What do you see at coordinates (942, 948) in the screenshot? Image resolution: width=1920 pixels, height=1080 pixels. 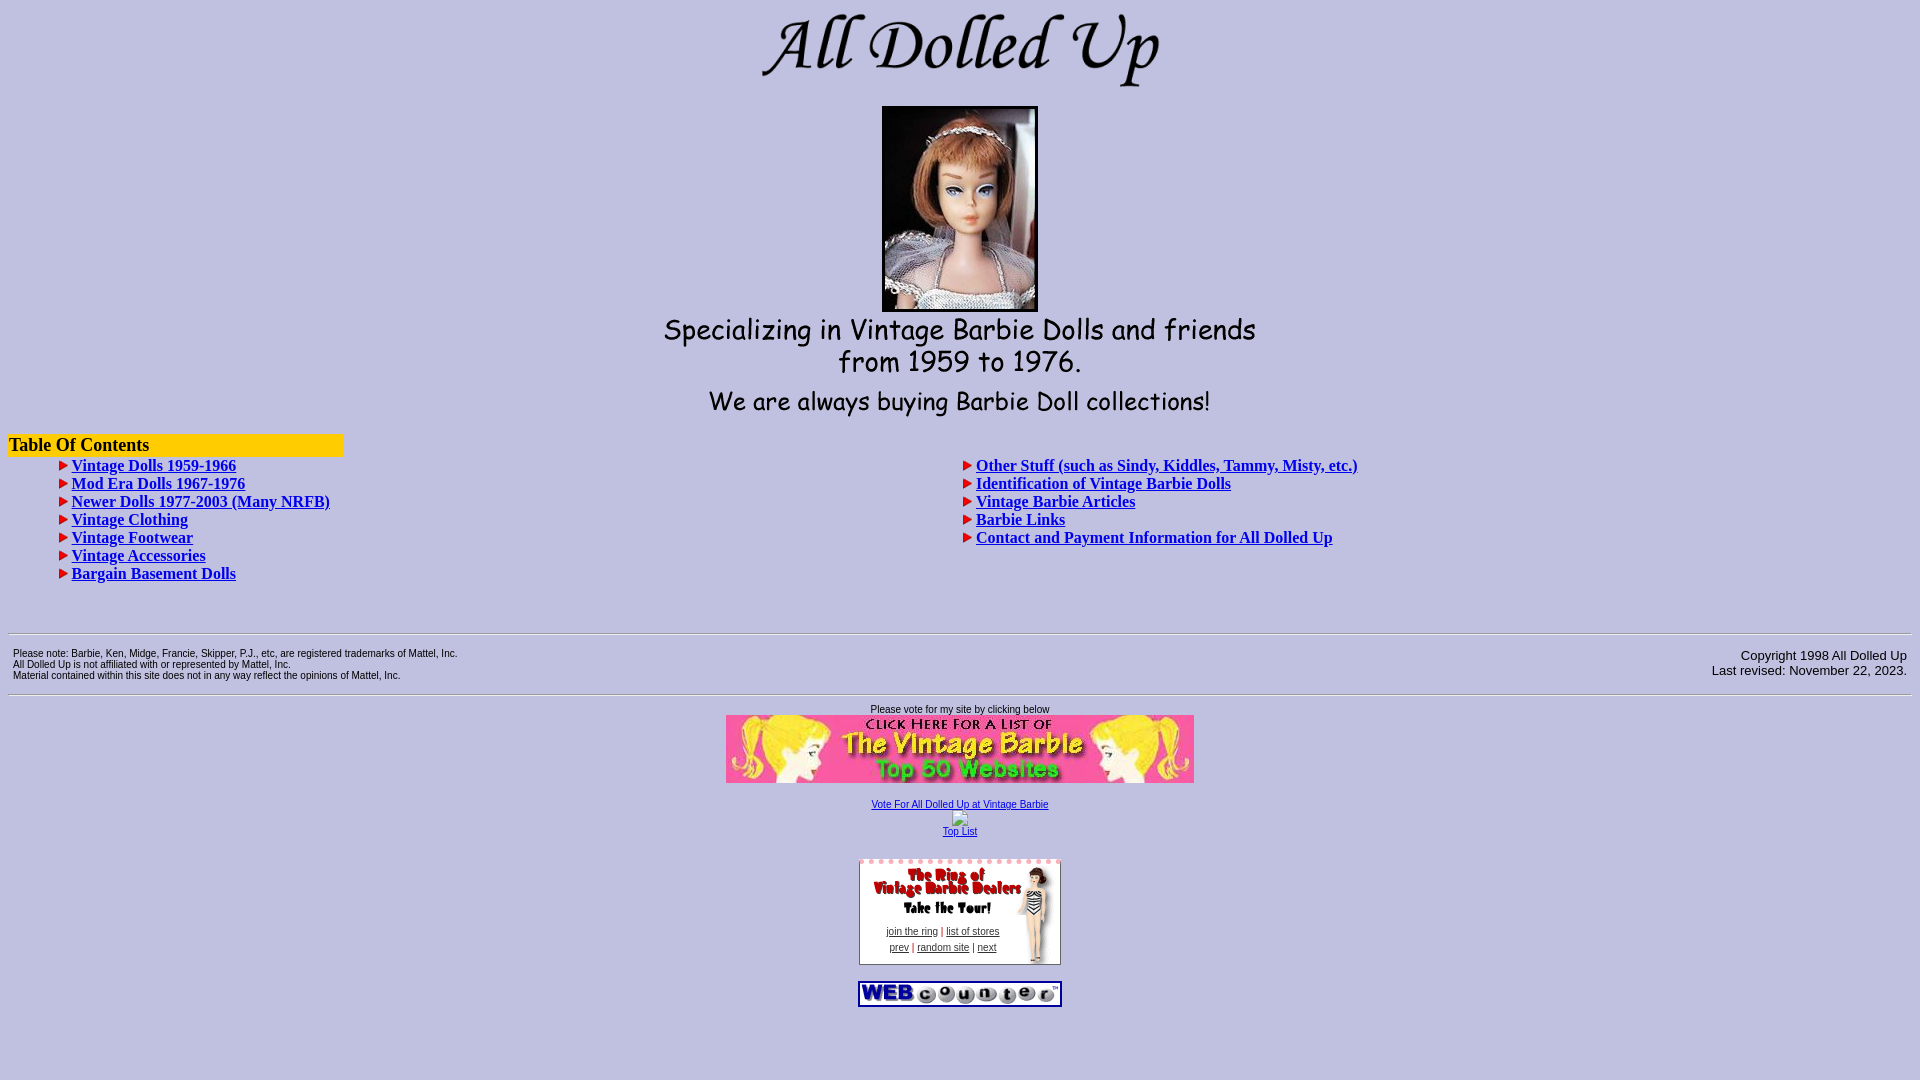 I see `random site` at bounding box center [942, 948].